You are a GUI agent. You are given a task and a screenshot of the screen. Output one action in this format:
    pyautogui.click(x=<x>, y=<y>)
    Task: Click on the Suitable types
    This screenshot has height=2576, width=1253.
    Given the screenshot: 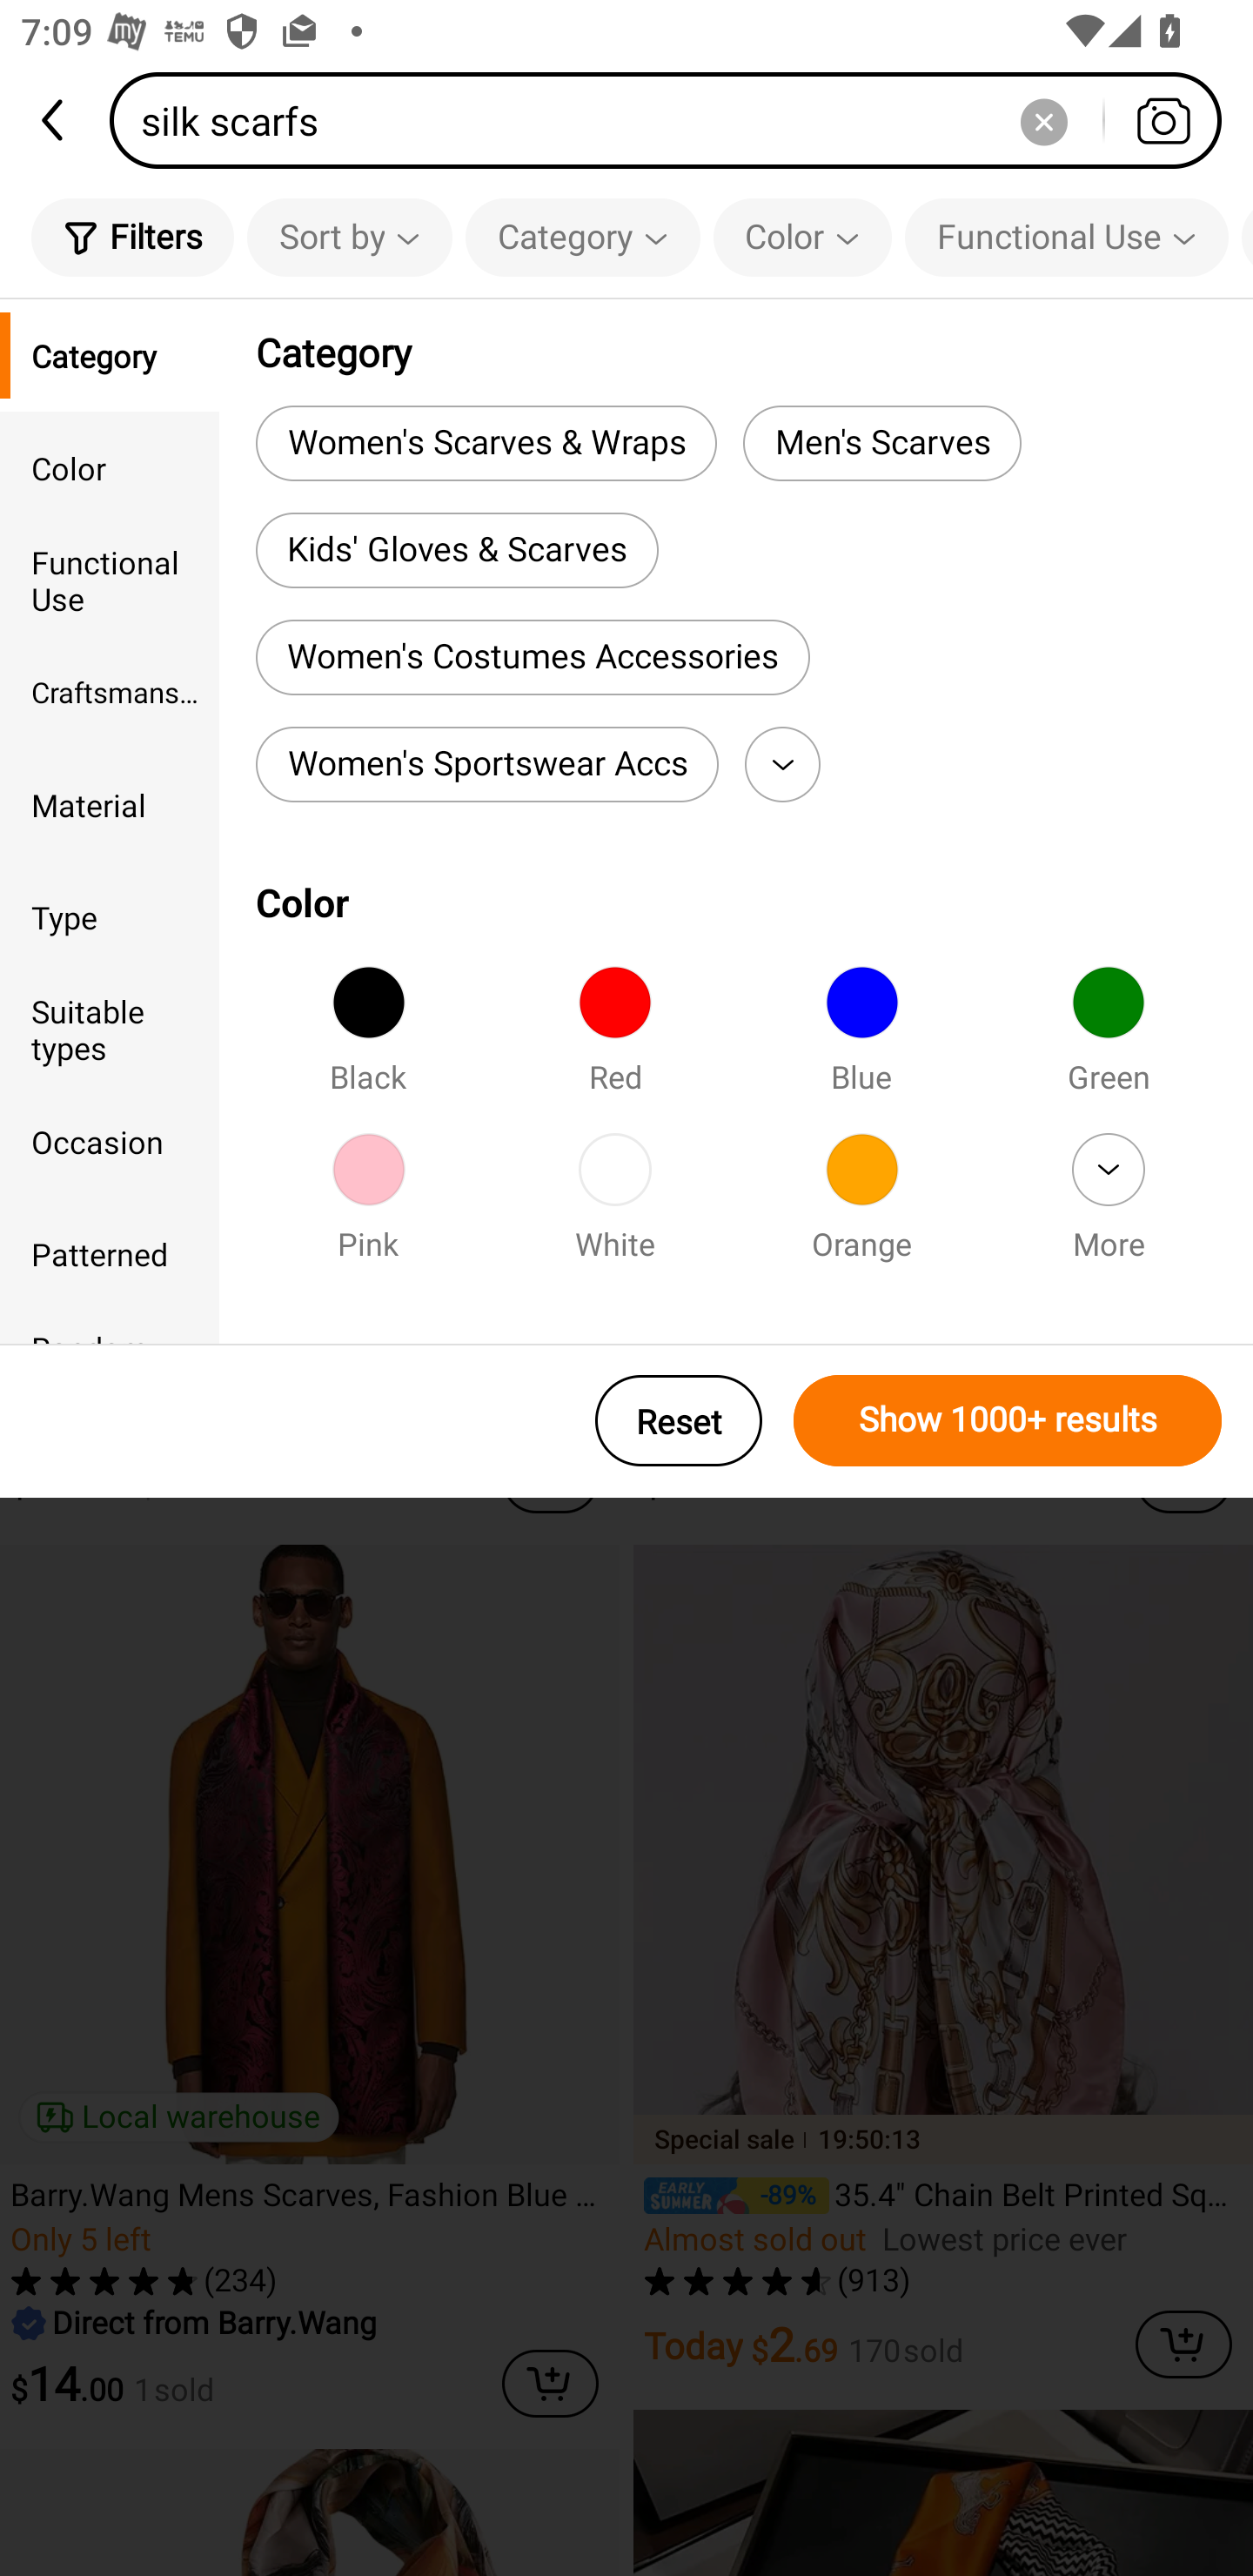 What is the action you would take?
    pyautogui.click(x=110, y=1029)
    